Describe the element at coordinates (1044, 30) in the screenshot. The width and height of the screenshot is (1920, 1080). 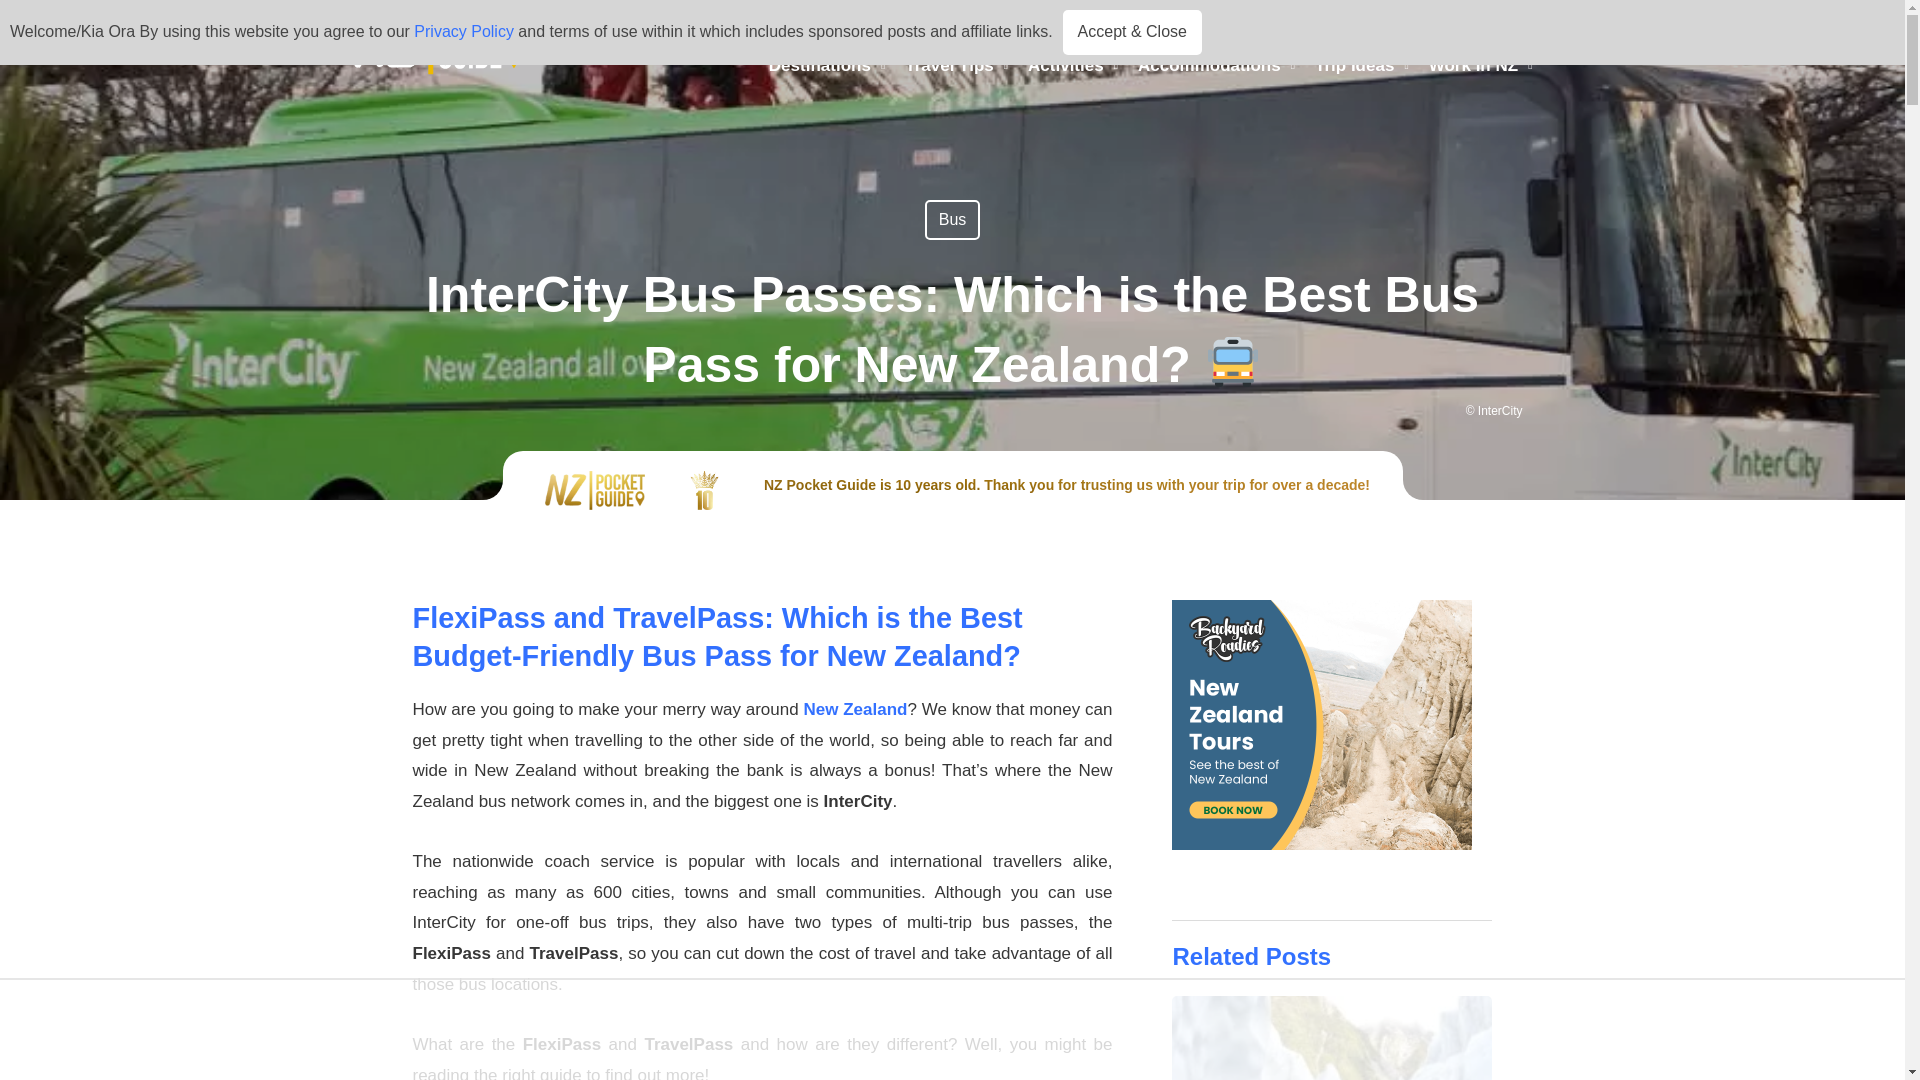
I see `About Us` at that location.